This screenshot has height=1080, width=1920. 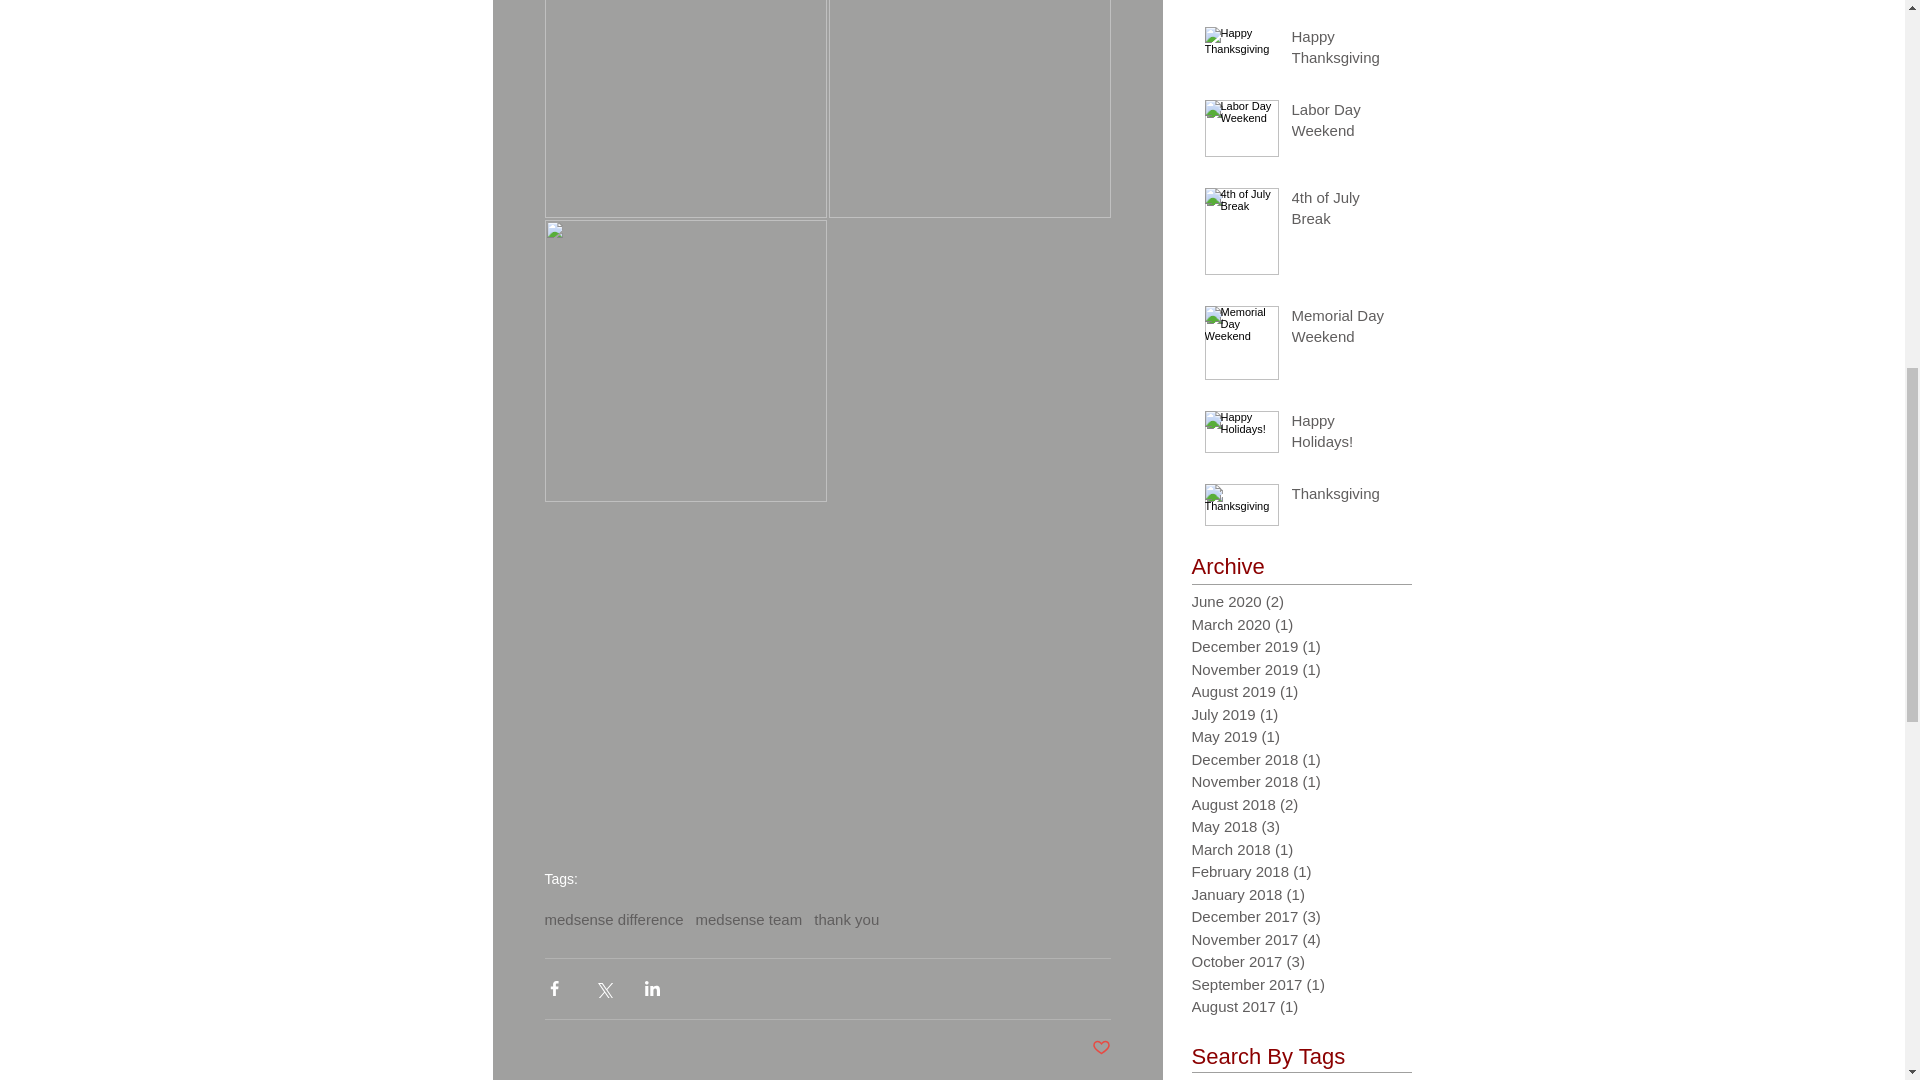 What do you see at coordinates (613, 918) in the screenshot?
I see `medsense difference` at bounding box center [613, 918].